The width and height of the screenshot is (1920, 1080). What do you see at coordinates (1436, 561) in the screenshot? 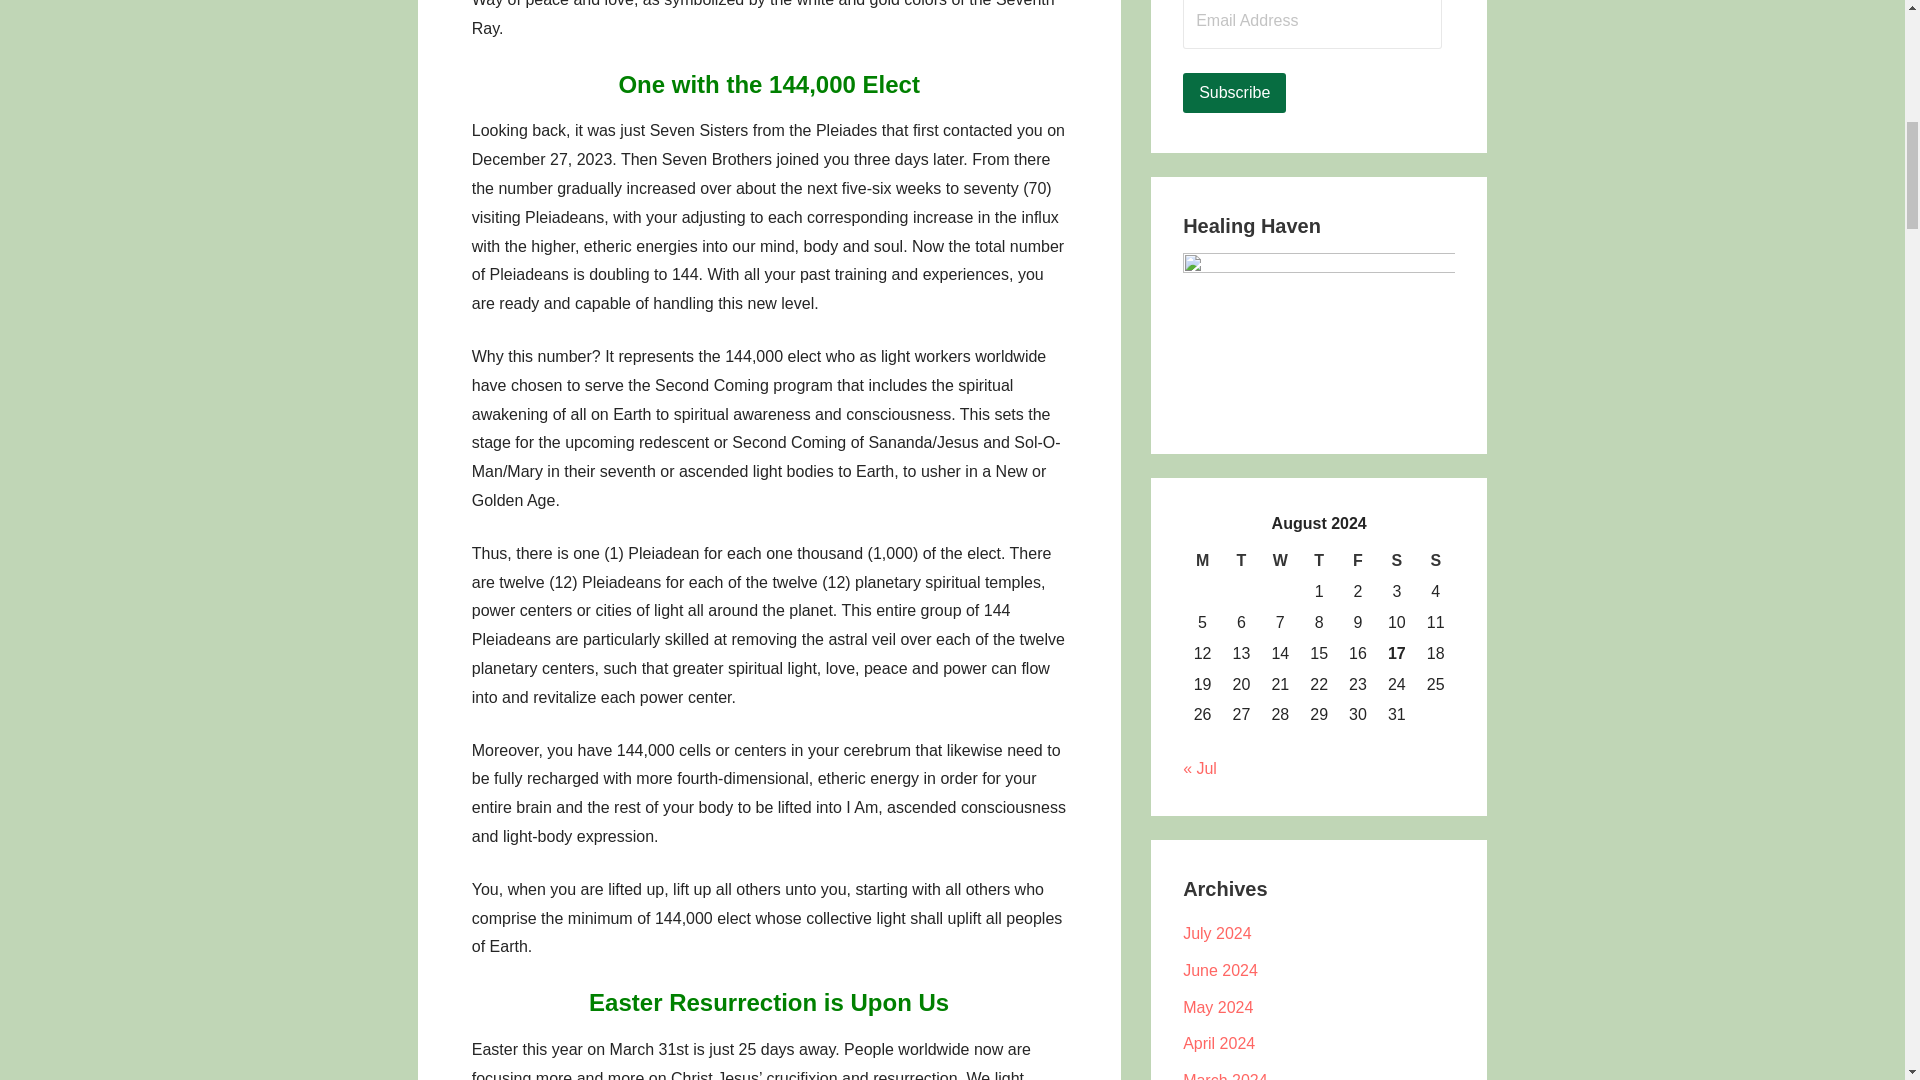
I see `Sunday` at bounding box center [1436, 561].